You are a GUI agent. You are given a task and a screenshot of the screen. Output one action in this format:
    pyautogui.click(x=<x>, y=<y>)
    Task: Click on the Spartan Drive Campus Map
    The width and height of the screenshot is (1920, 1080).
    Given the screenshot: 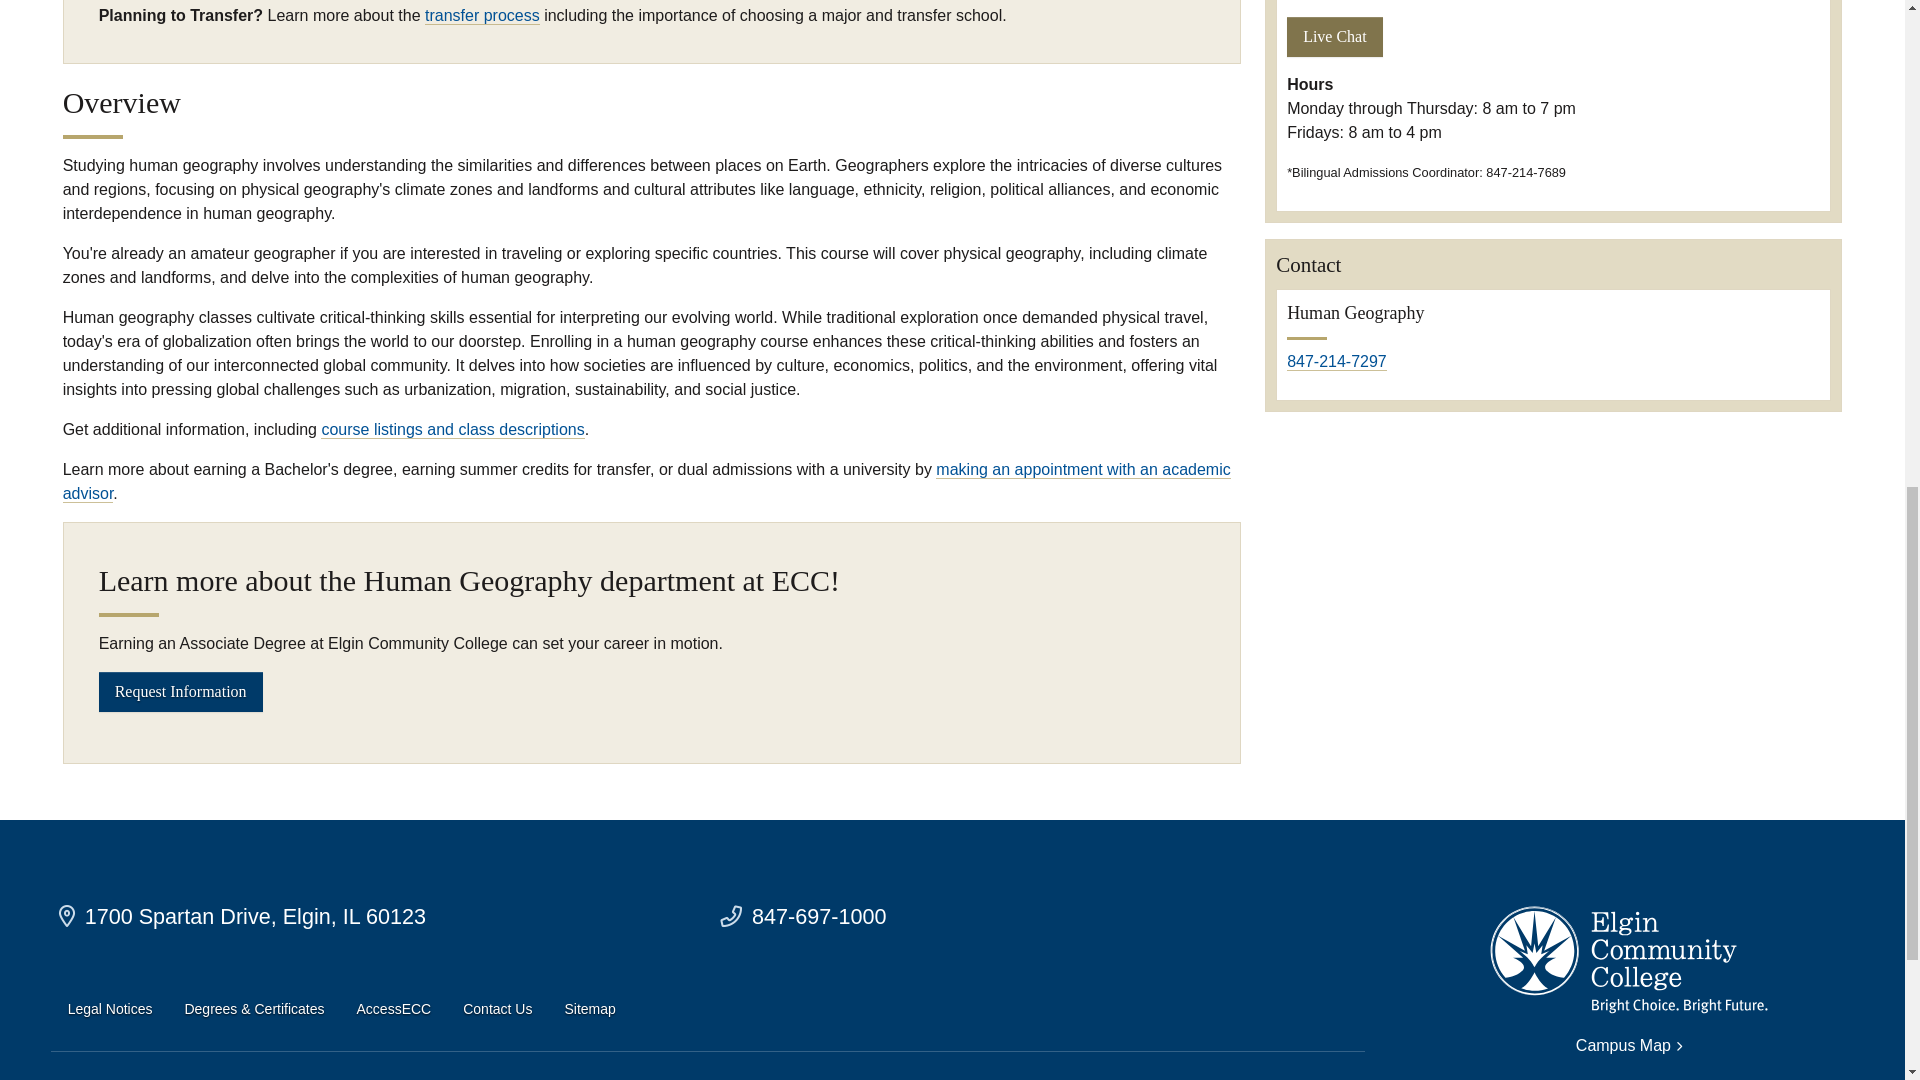 What is the action you would take?
    pyautogui.click(x=242, y=917)
    